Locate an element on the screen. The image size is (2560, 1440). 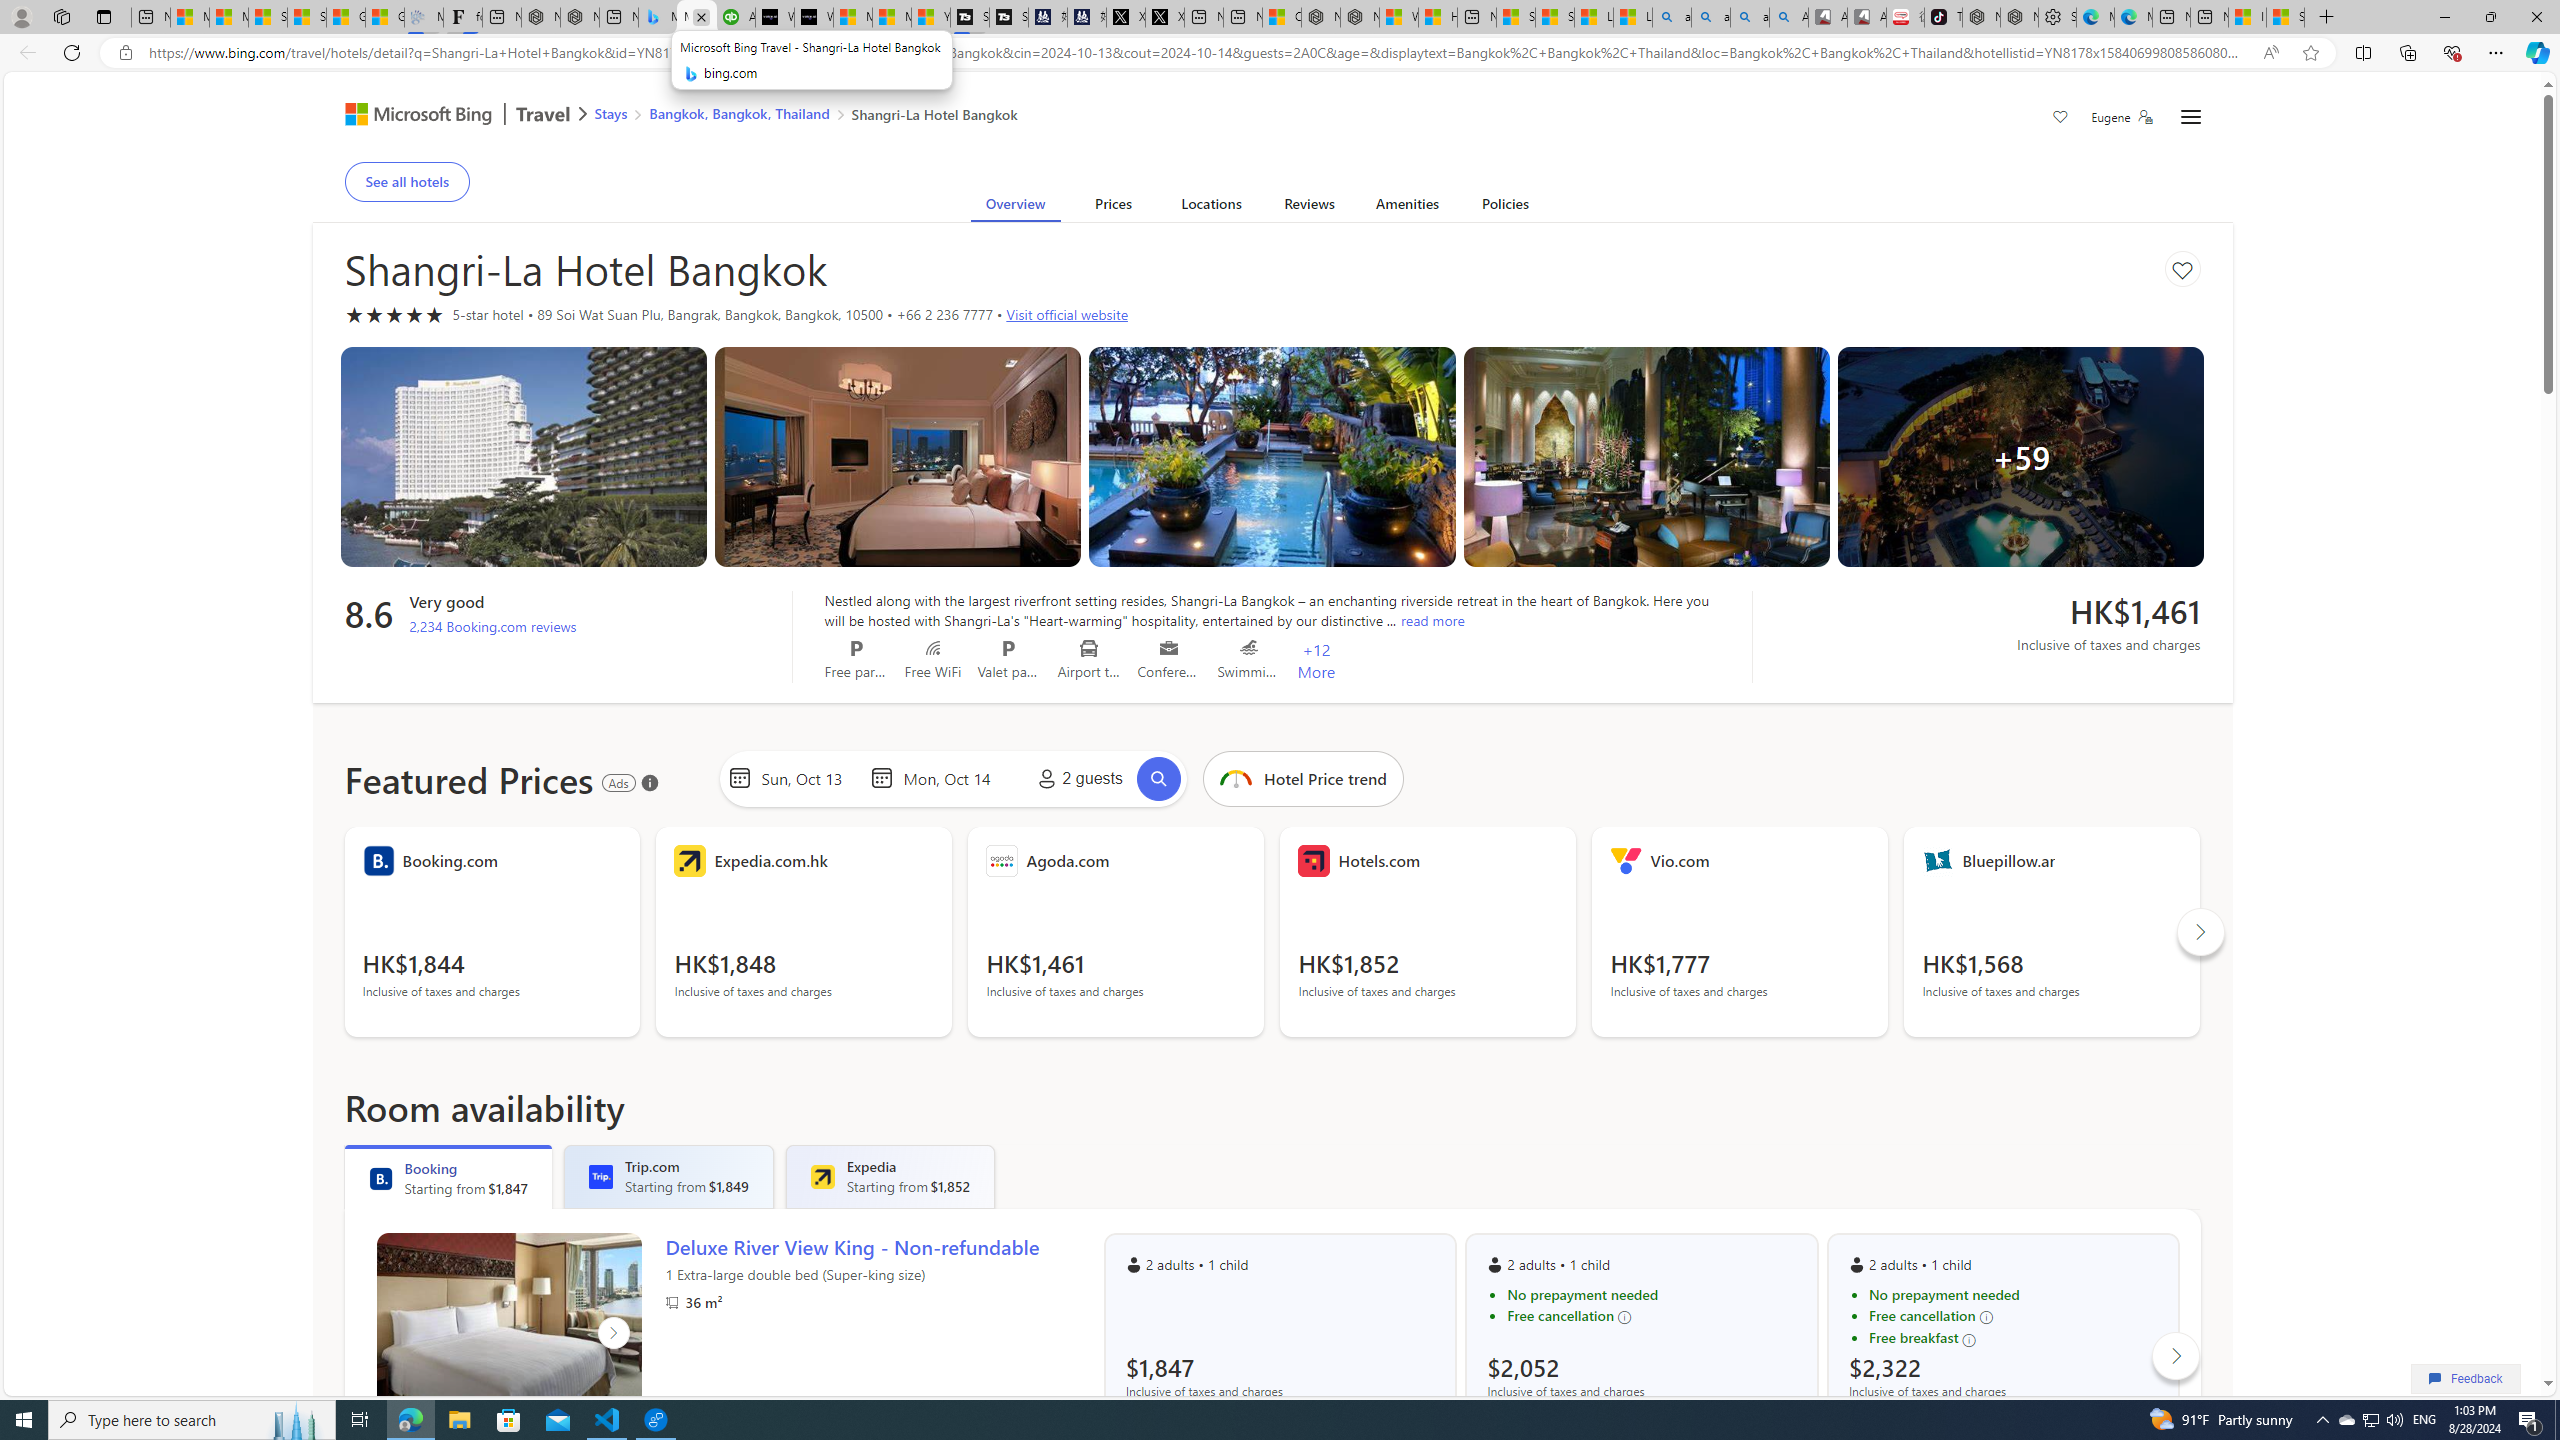
Address and search bar is located at coordinates (1198, 53).